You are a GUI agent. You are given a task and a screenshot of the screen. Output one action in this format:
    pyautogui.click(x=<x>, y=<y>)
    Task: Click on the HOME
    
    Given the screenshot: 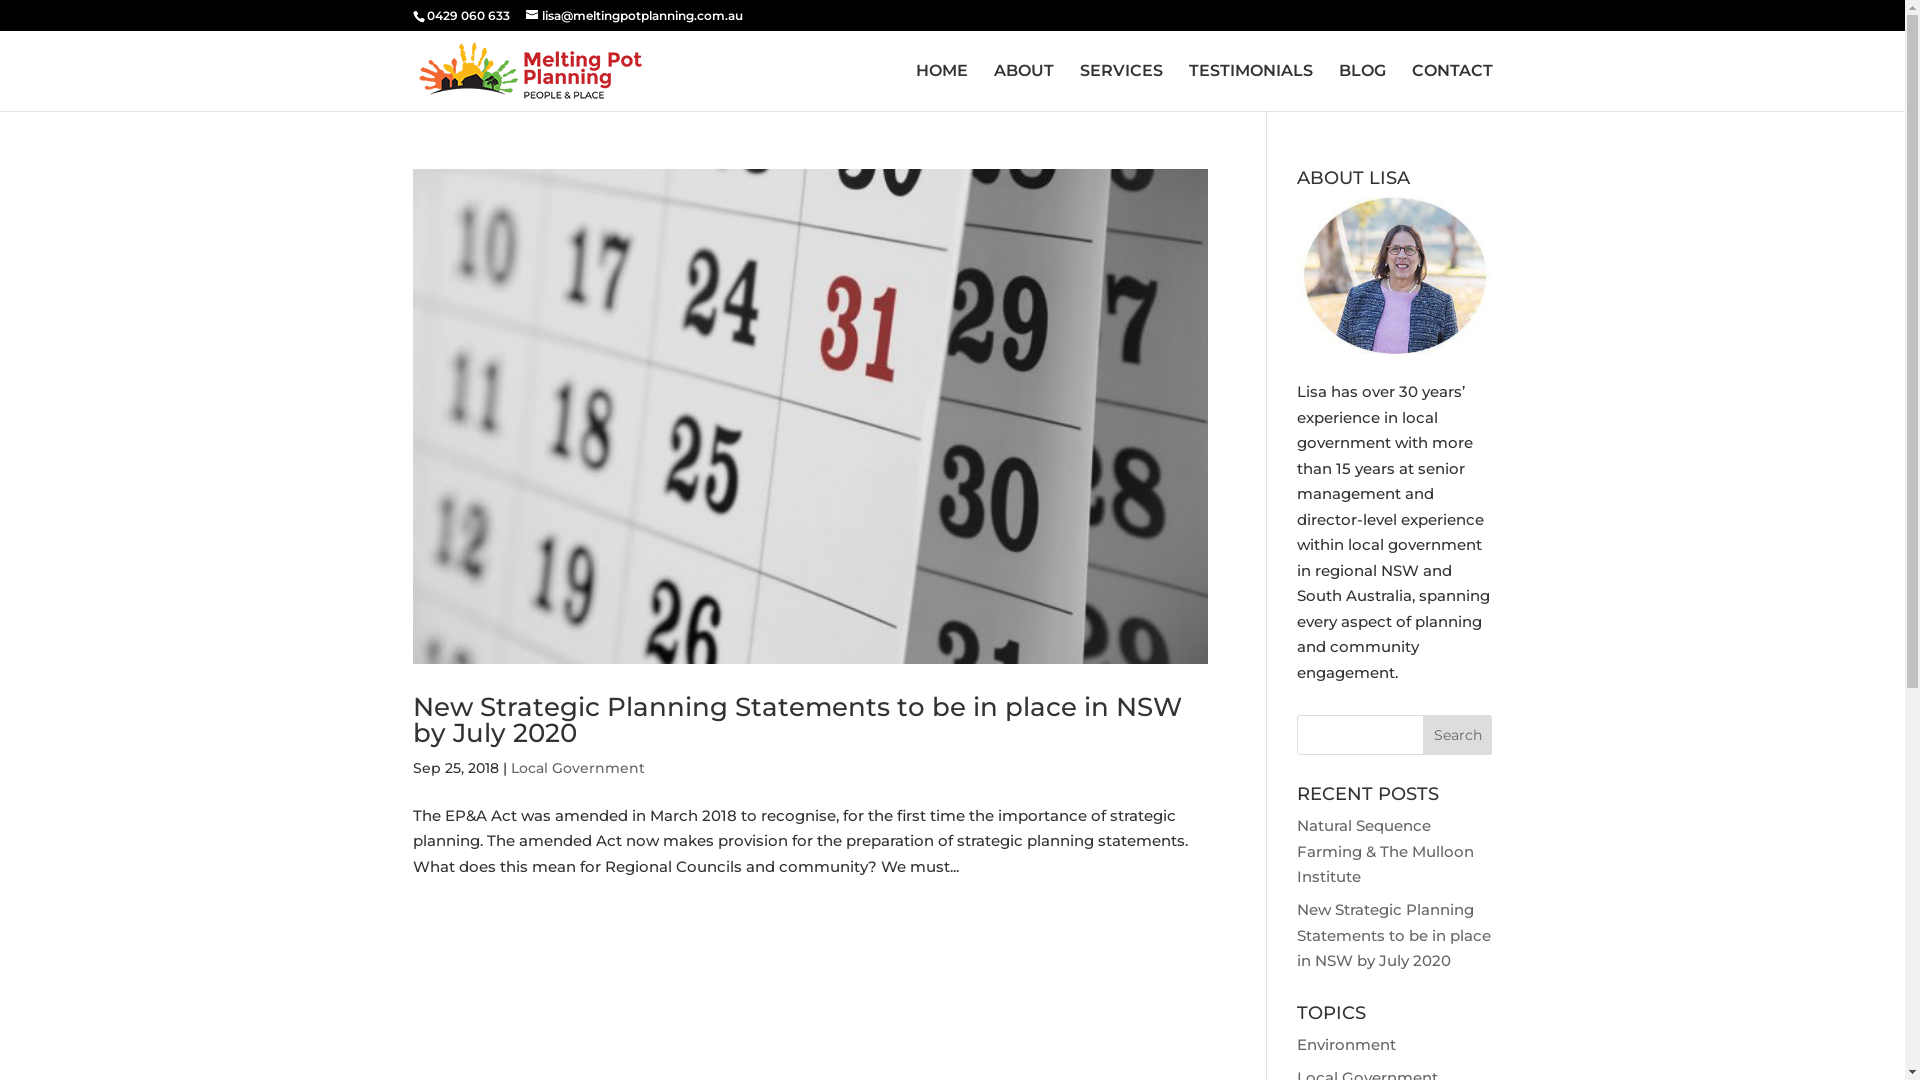 What is the action you would take?
    pyautogui.click(x=942, y=88)
    